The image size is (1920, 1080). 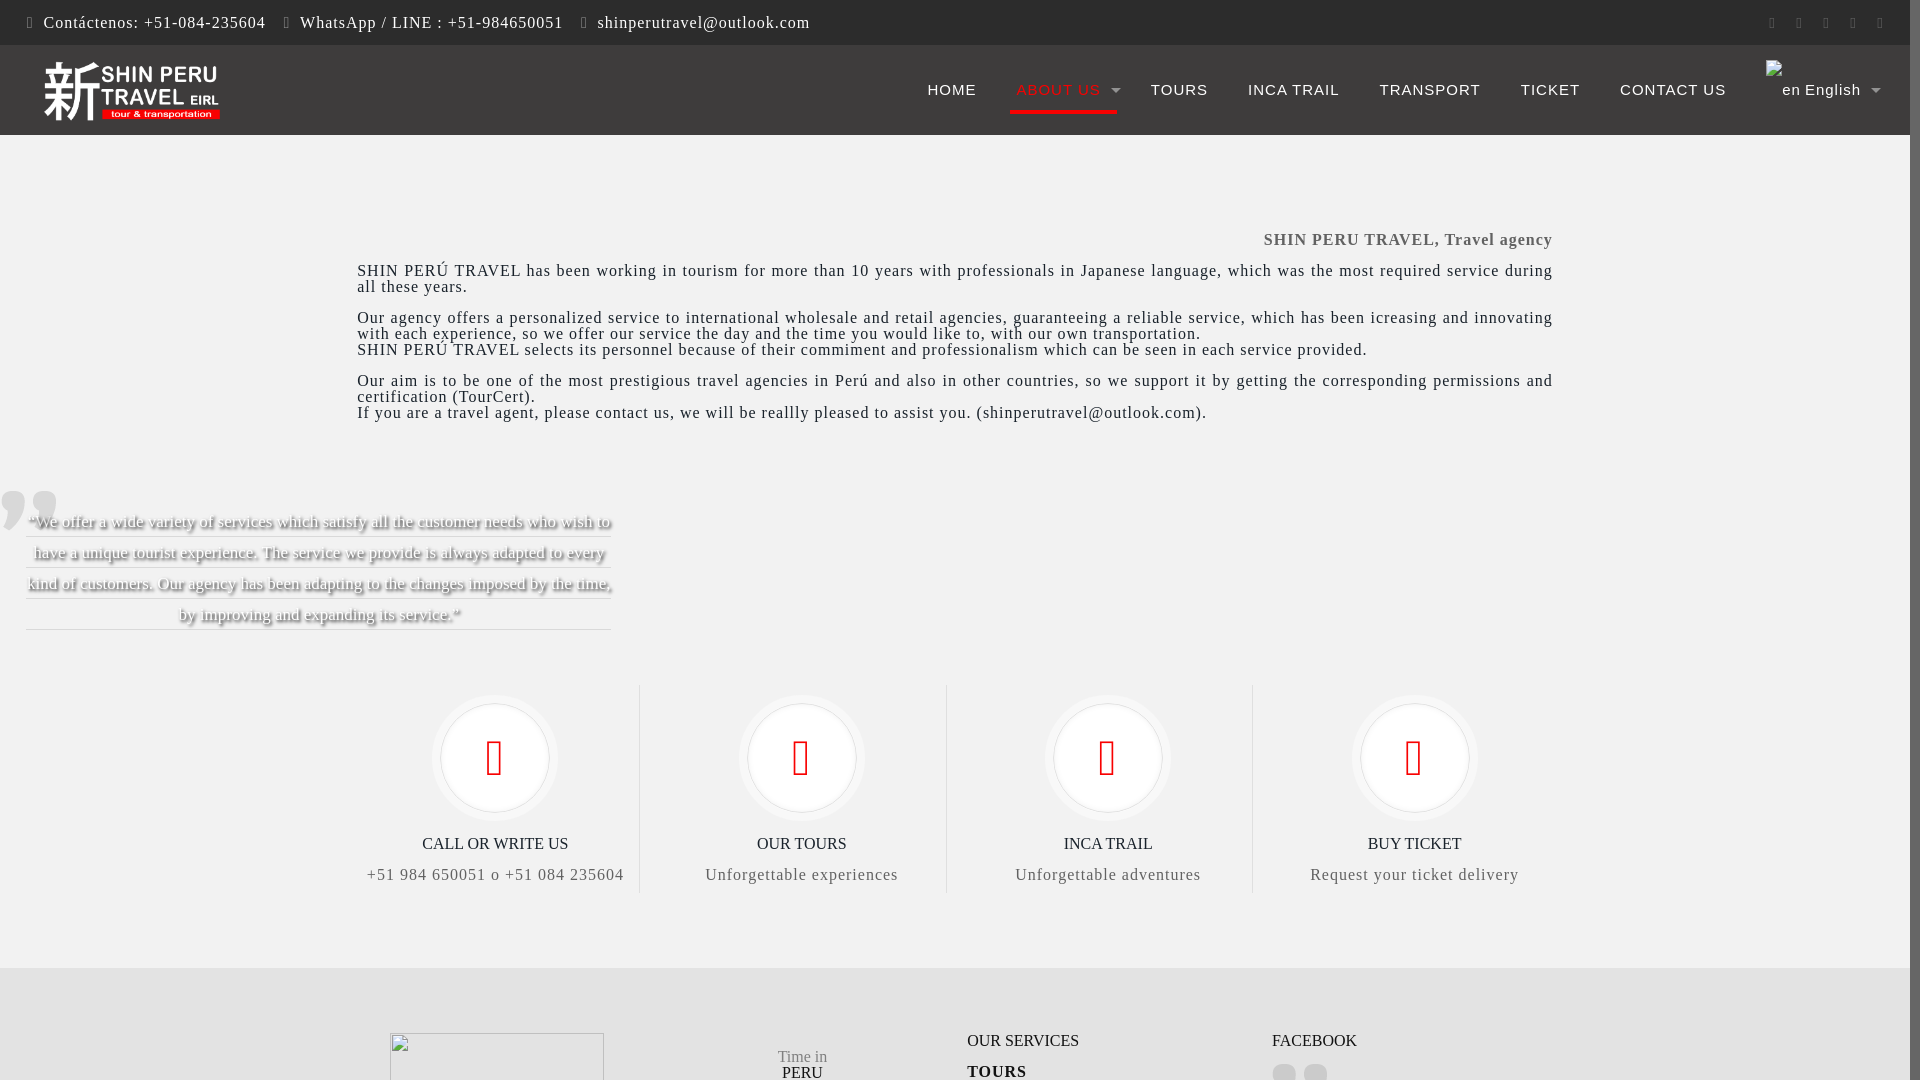 I want to click on HOME, so click(x=951, y=90).